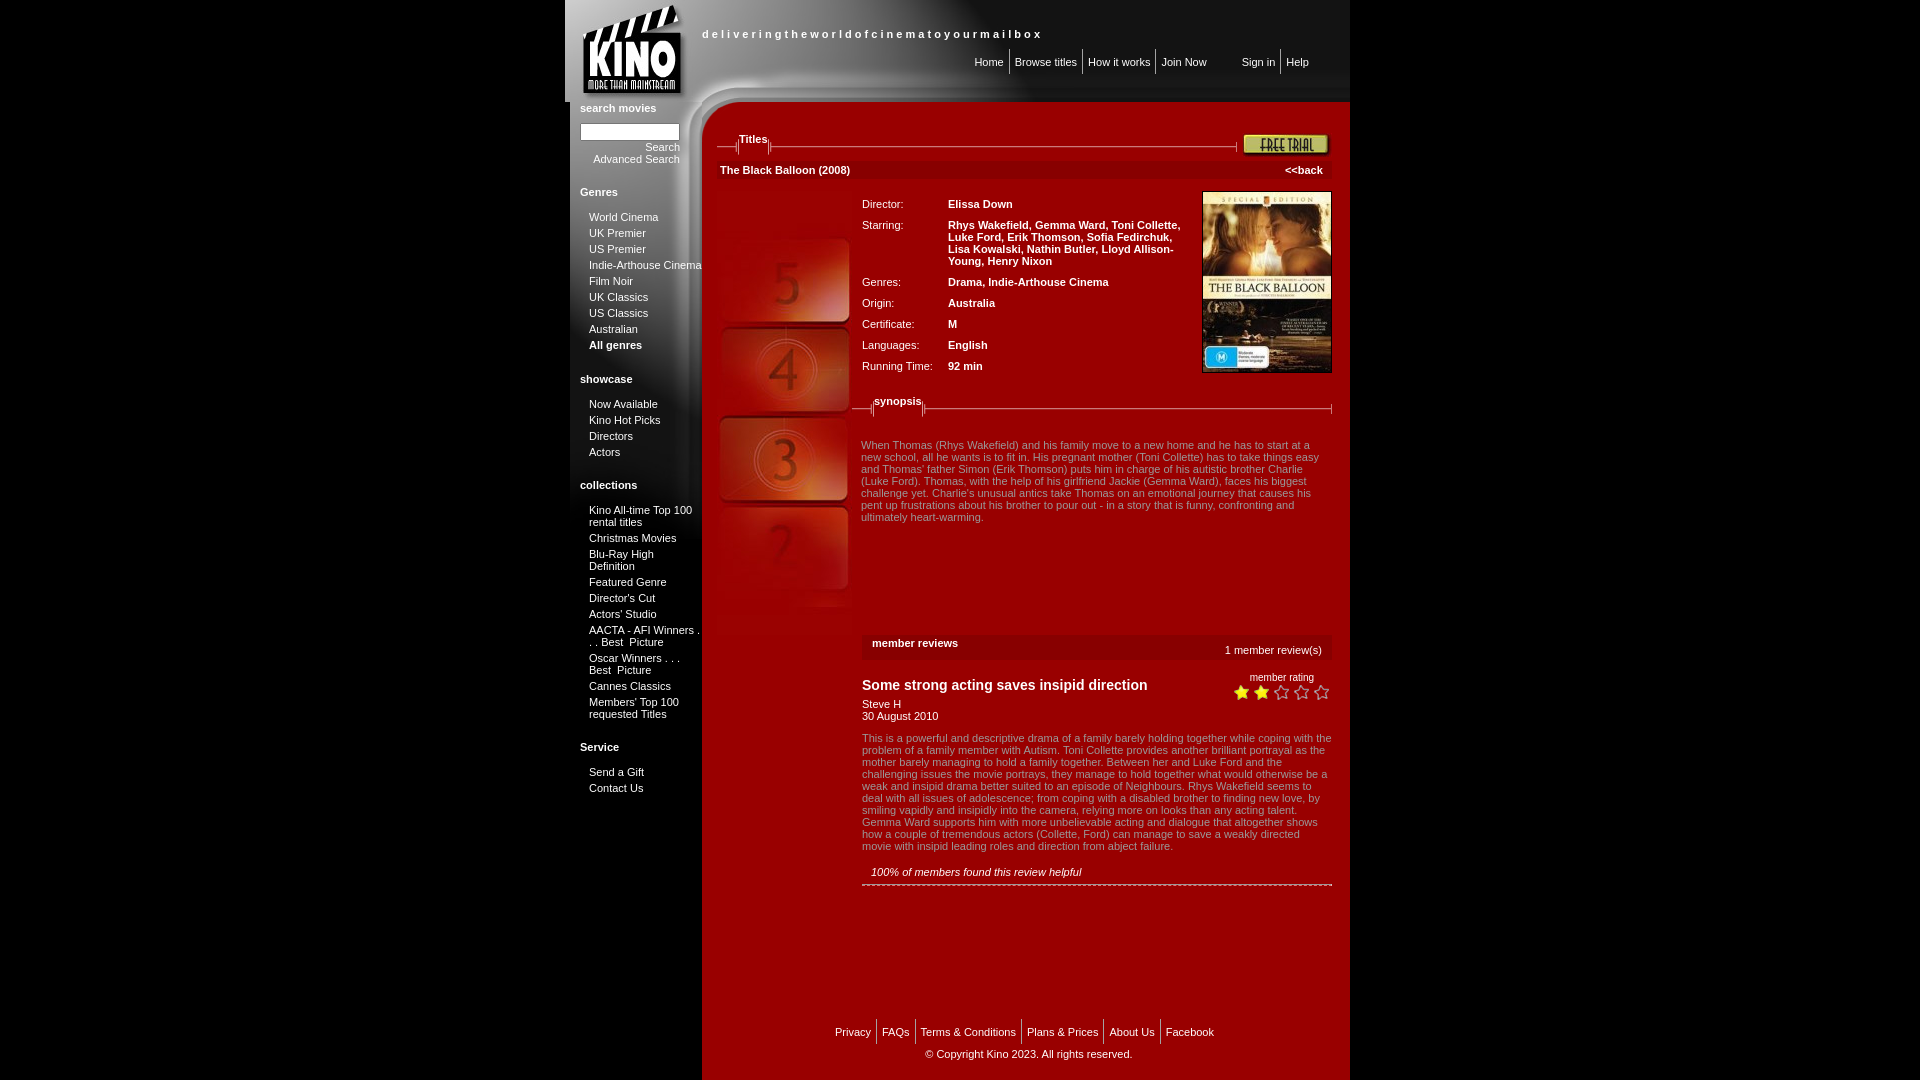  What do you see at coordinates (1132, 1032) in the screenshot?
I see `About Us` at bounding box center [1132, 1032].